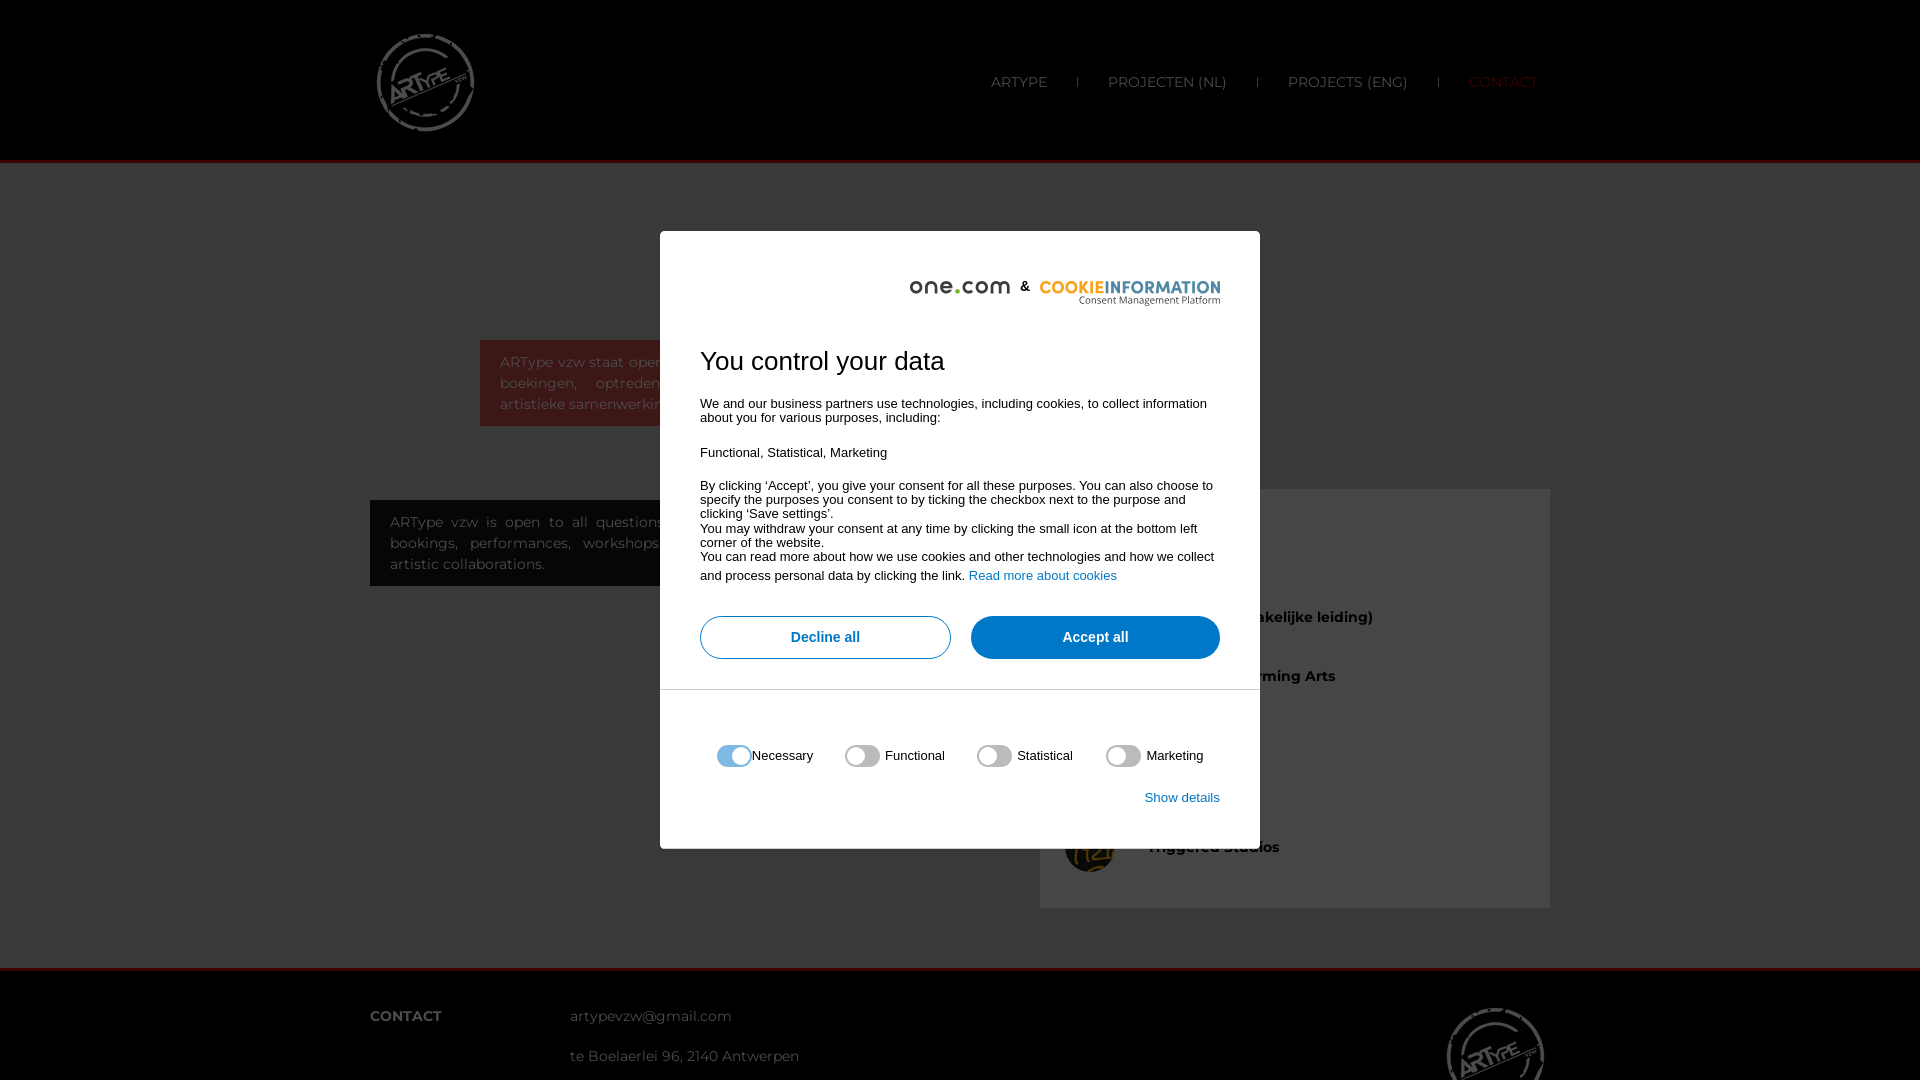  Describe the element at coordinates (684, 1056) in the screenshot. I see `te Boelaerlei 96, 2140 Antwerpen` at that location.